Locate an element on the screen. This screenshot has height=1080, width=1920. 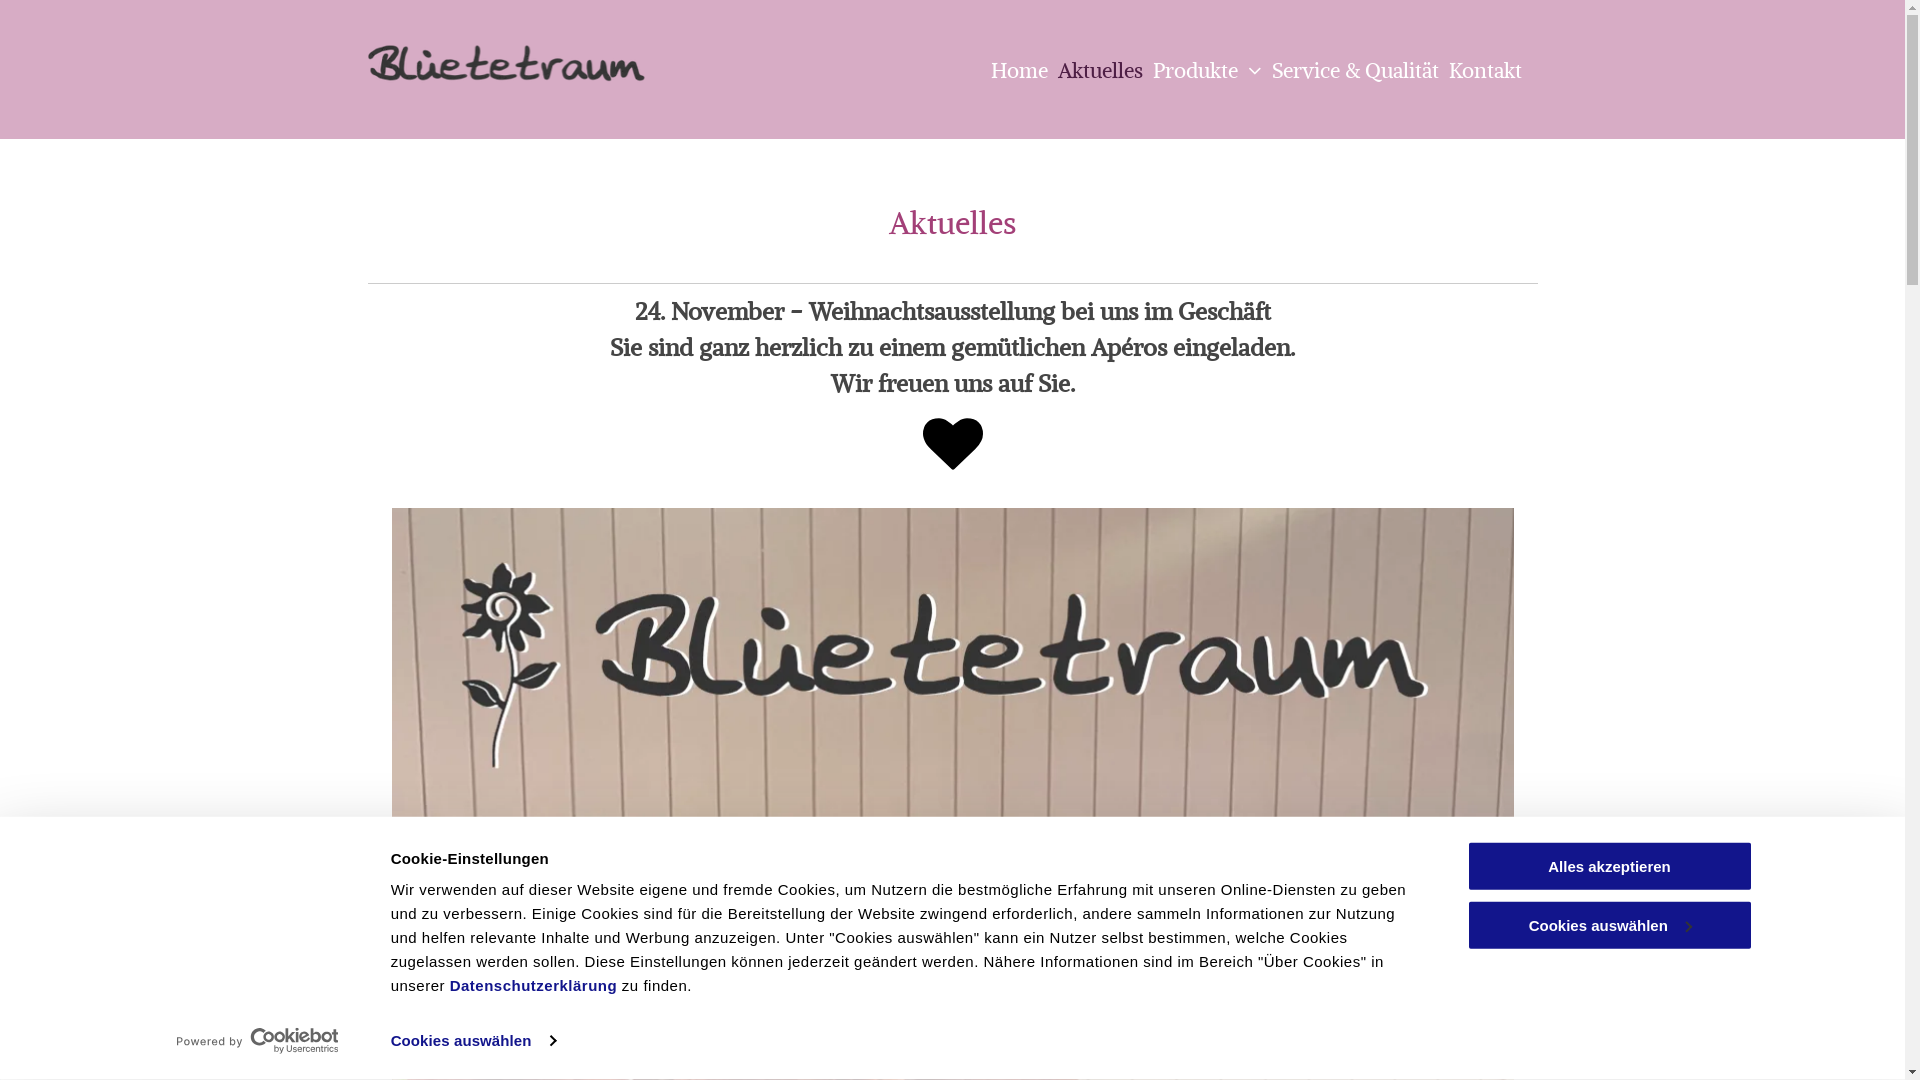
Kontakt is located at coordinates (1480, 72).